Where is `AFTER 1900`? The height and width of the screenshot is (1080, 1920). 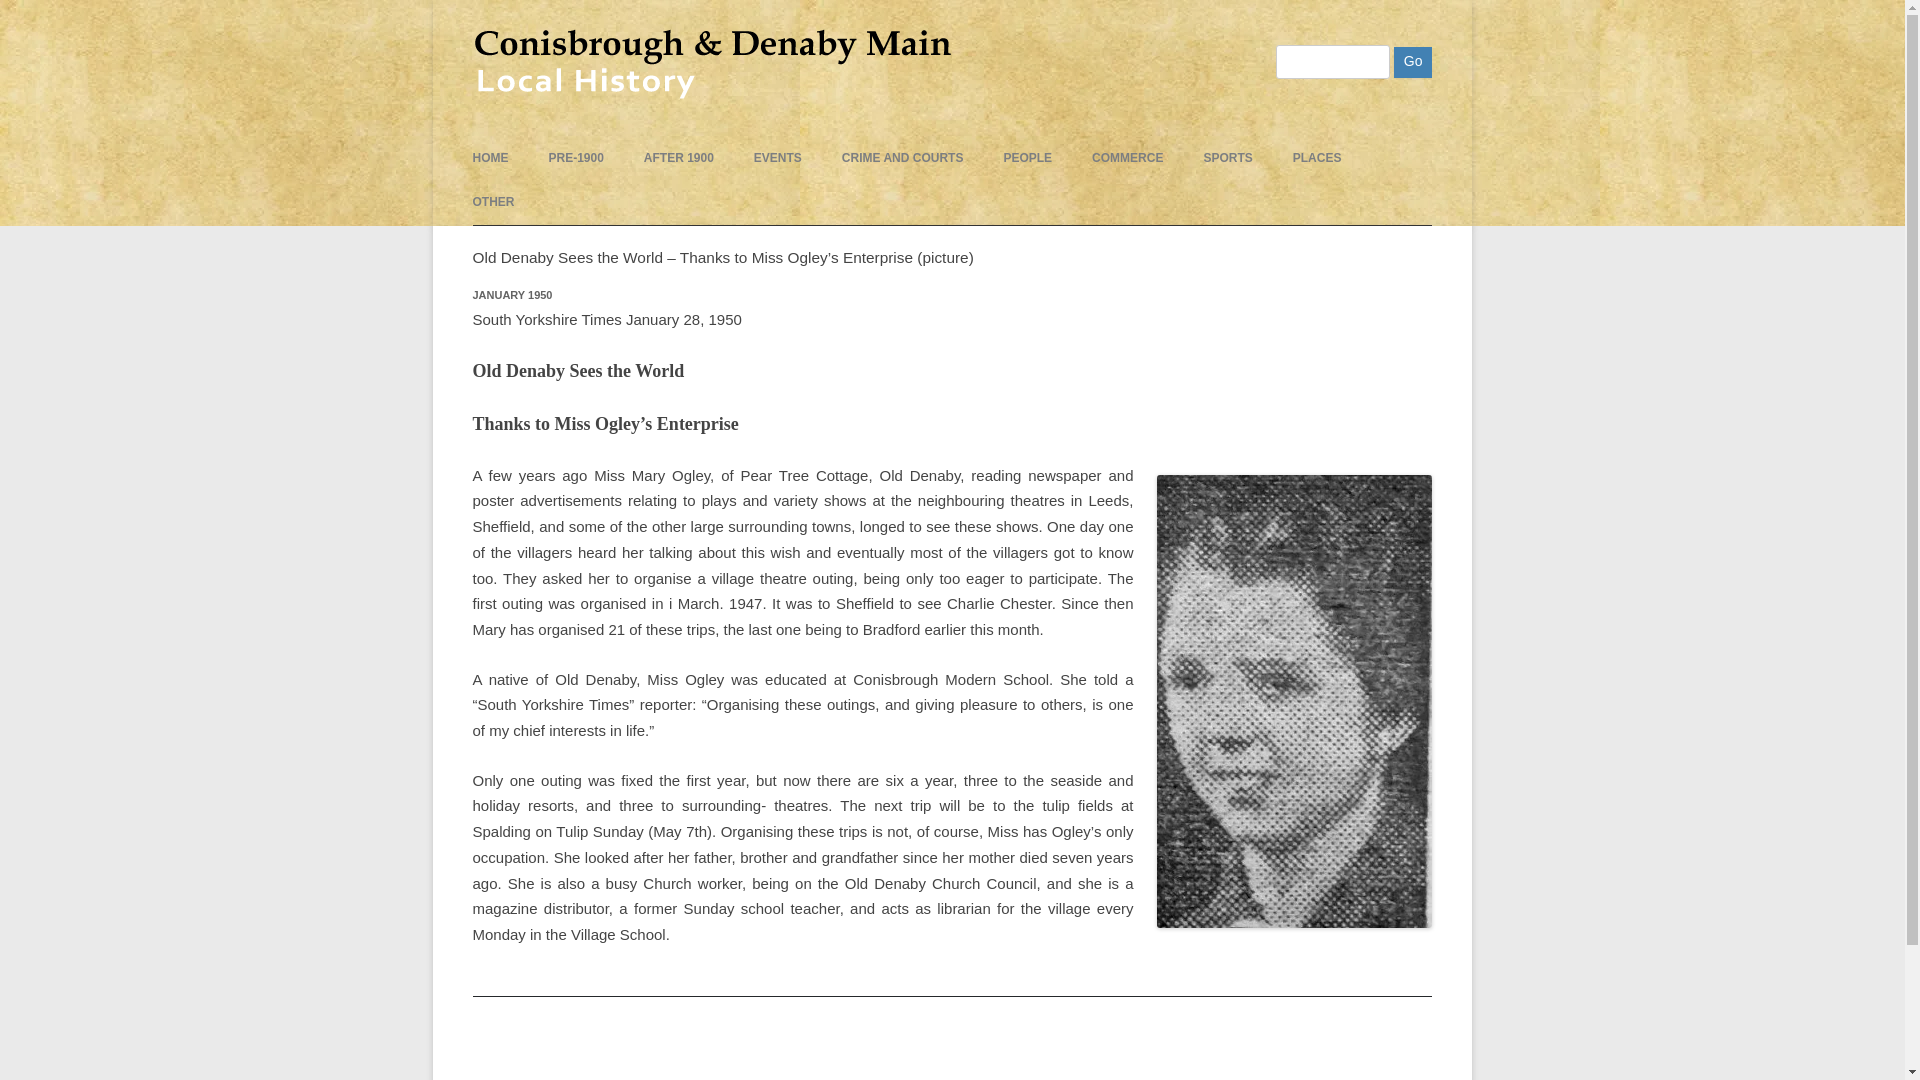 AFTER 1900 is located at coordinates (678, 158).